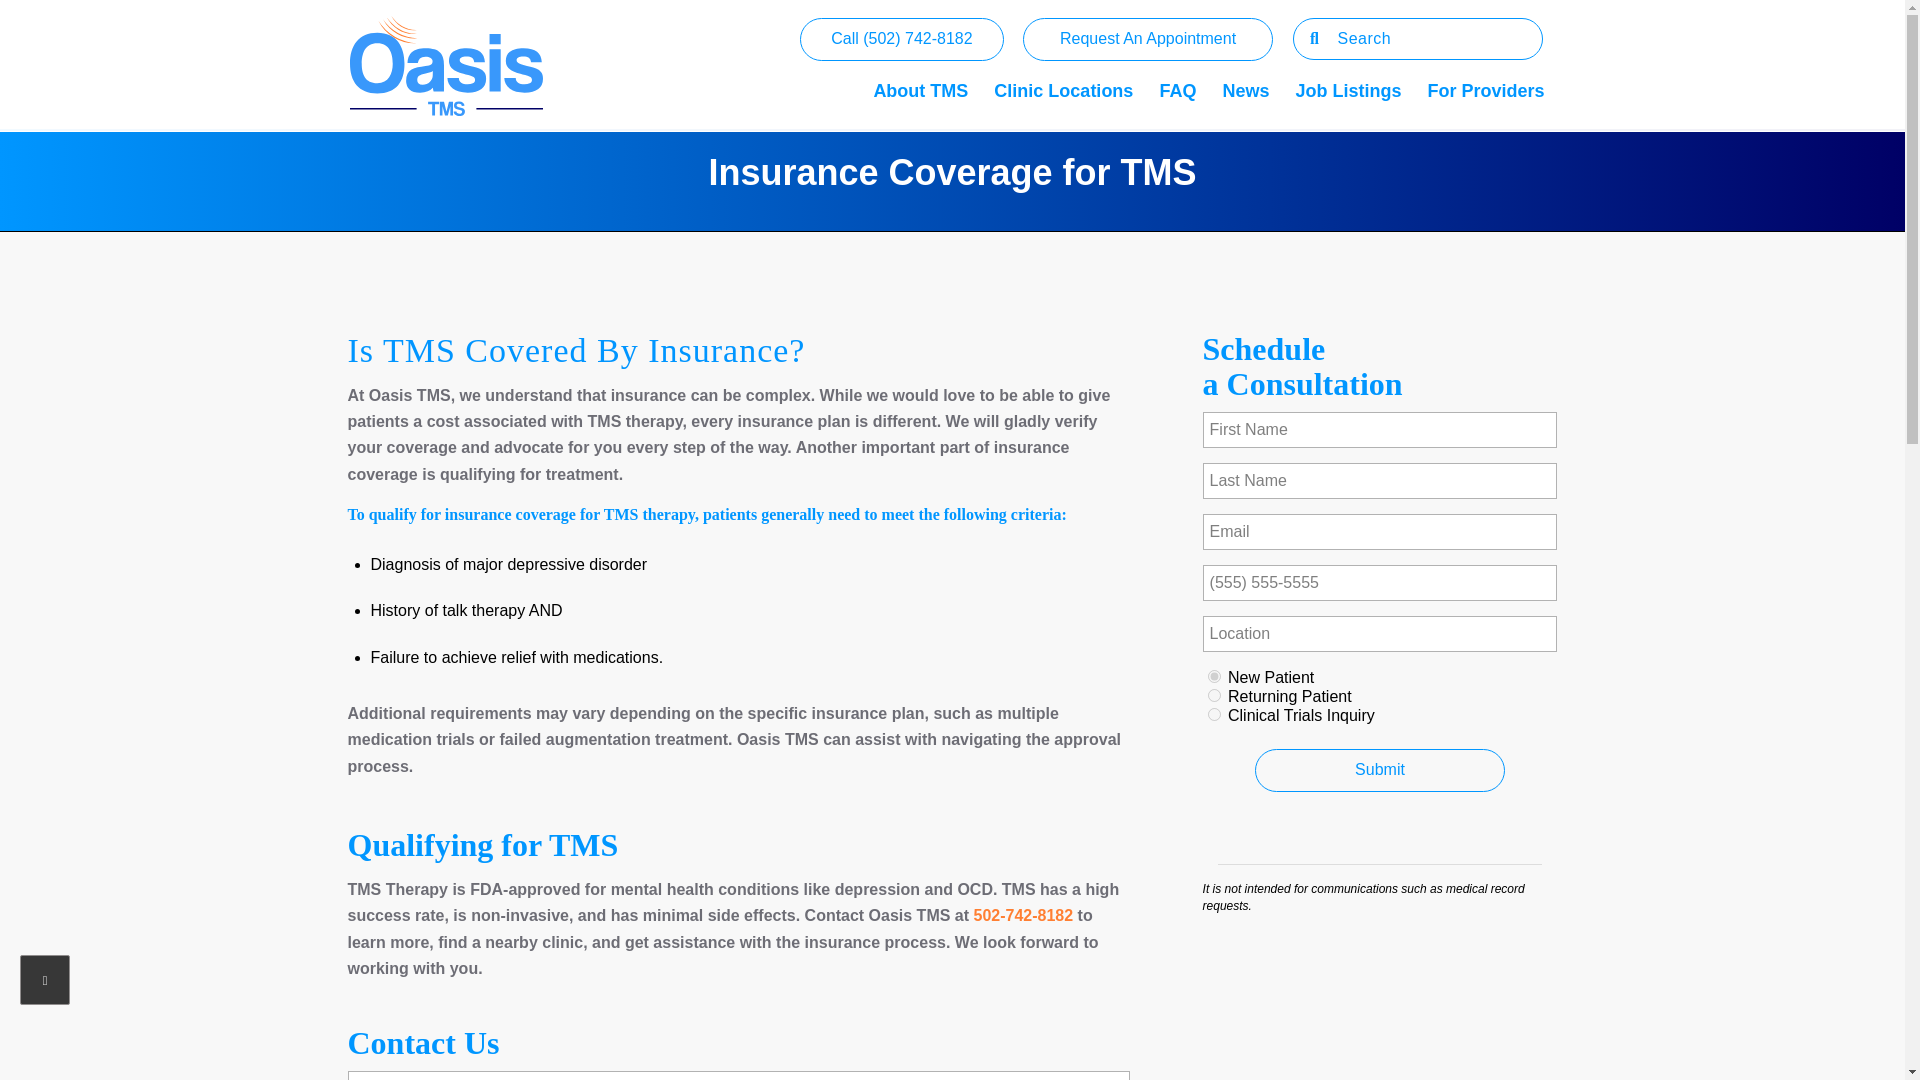 The image size is (1920, 1080). Describe the element at coordinates (1214, 696) in the screenshot. I see `Returning Patient` at that location.